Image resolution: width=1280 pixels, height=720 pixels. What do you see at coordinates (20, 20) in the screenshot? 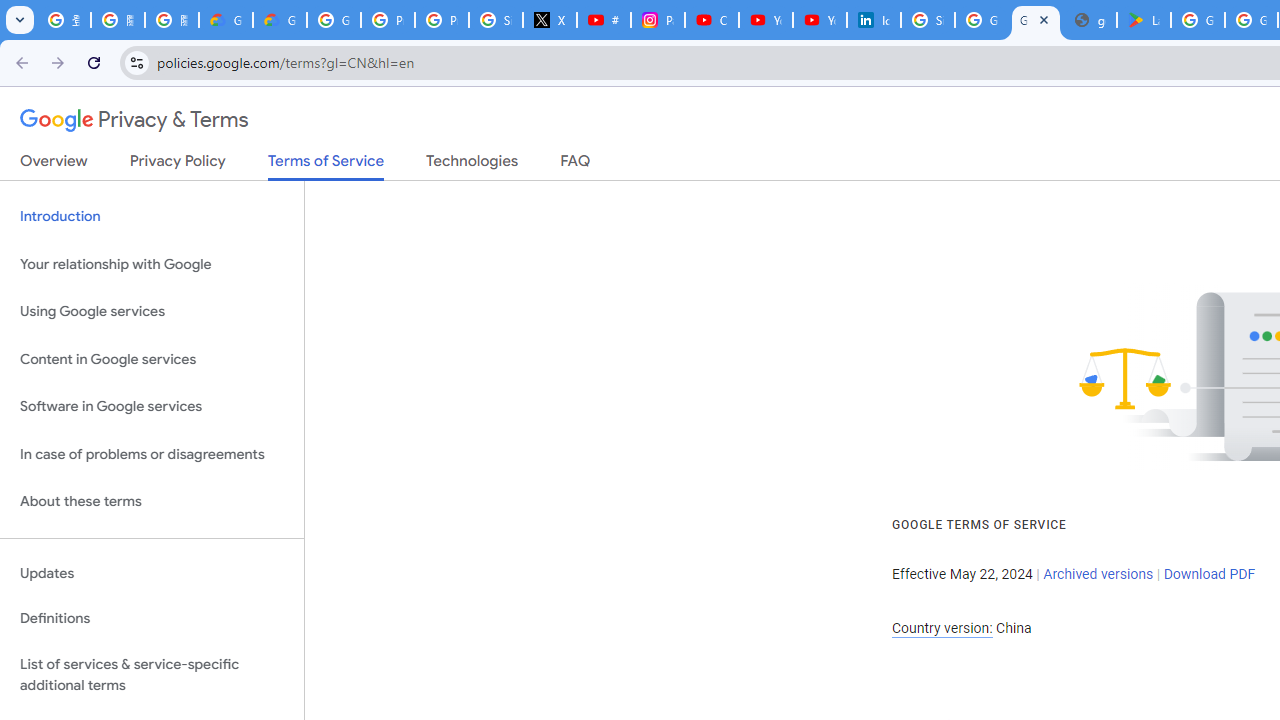
I see `Search tabs` at bounding box center [20, 20].